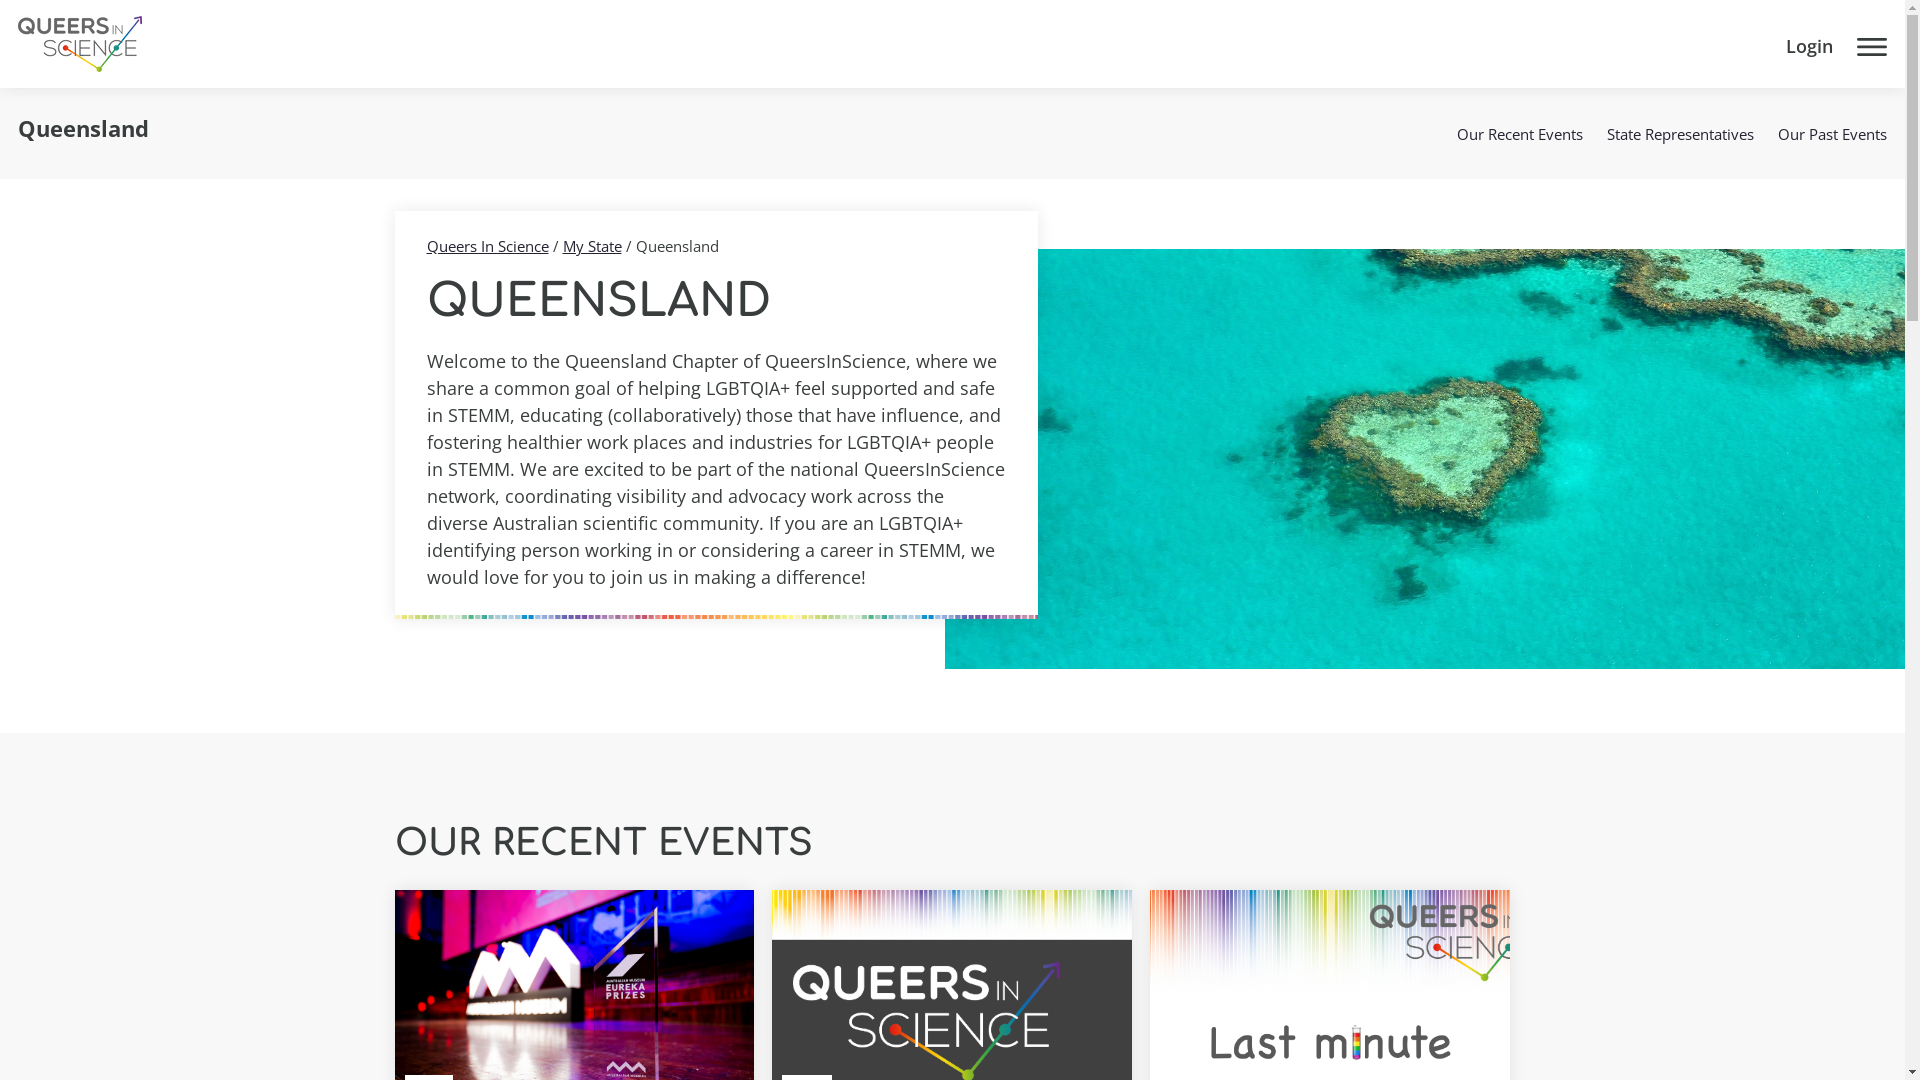  What do you see at coordinates (1872, 55) in the screenshot?
I see `menu` at bounding box center [1872, 55].